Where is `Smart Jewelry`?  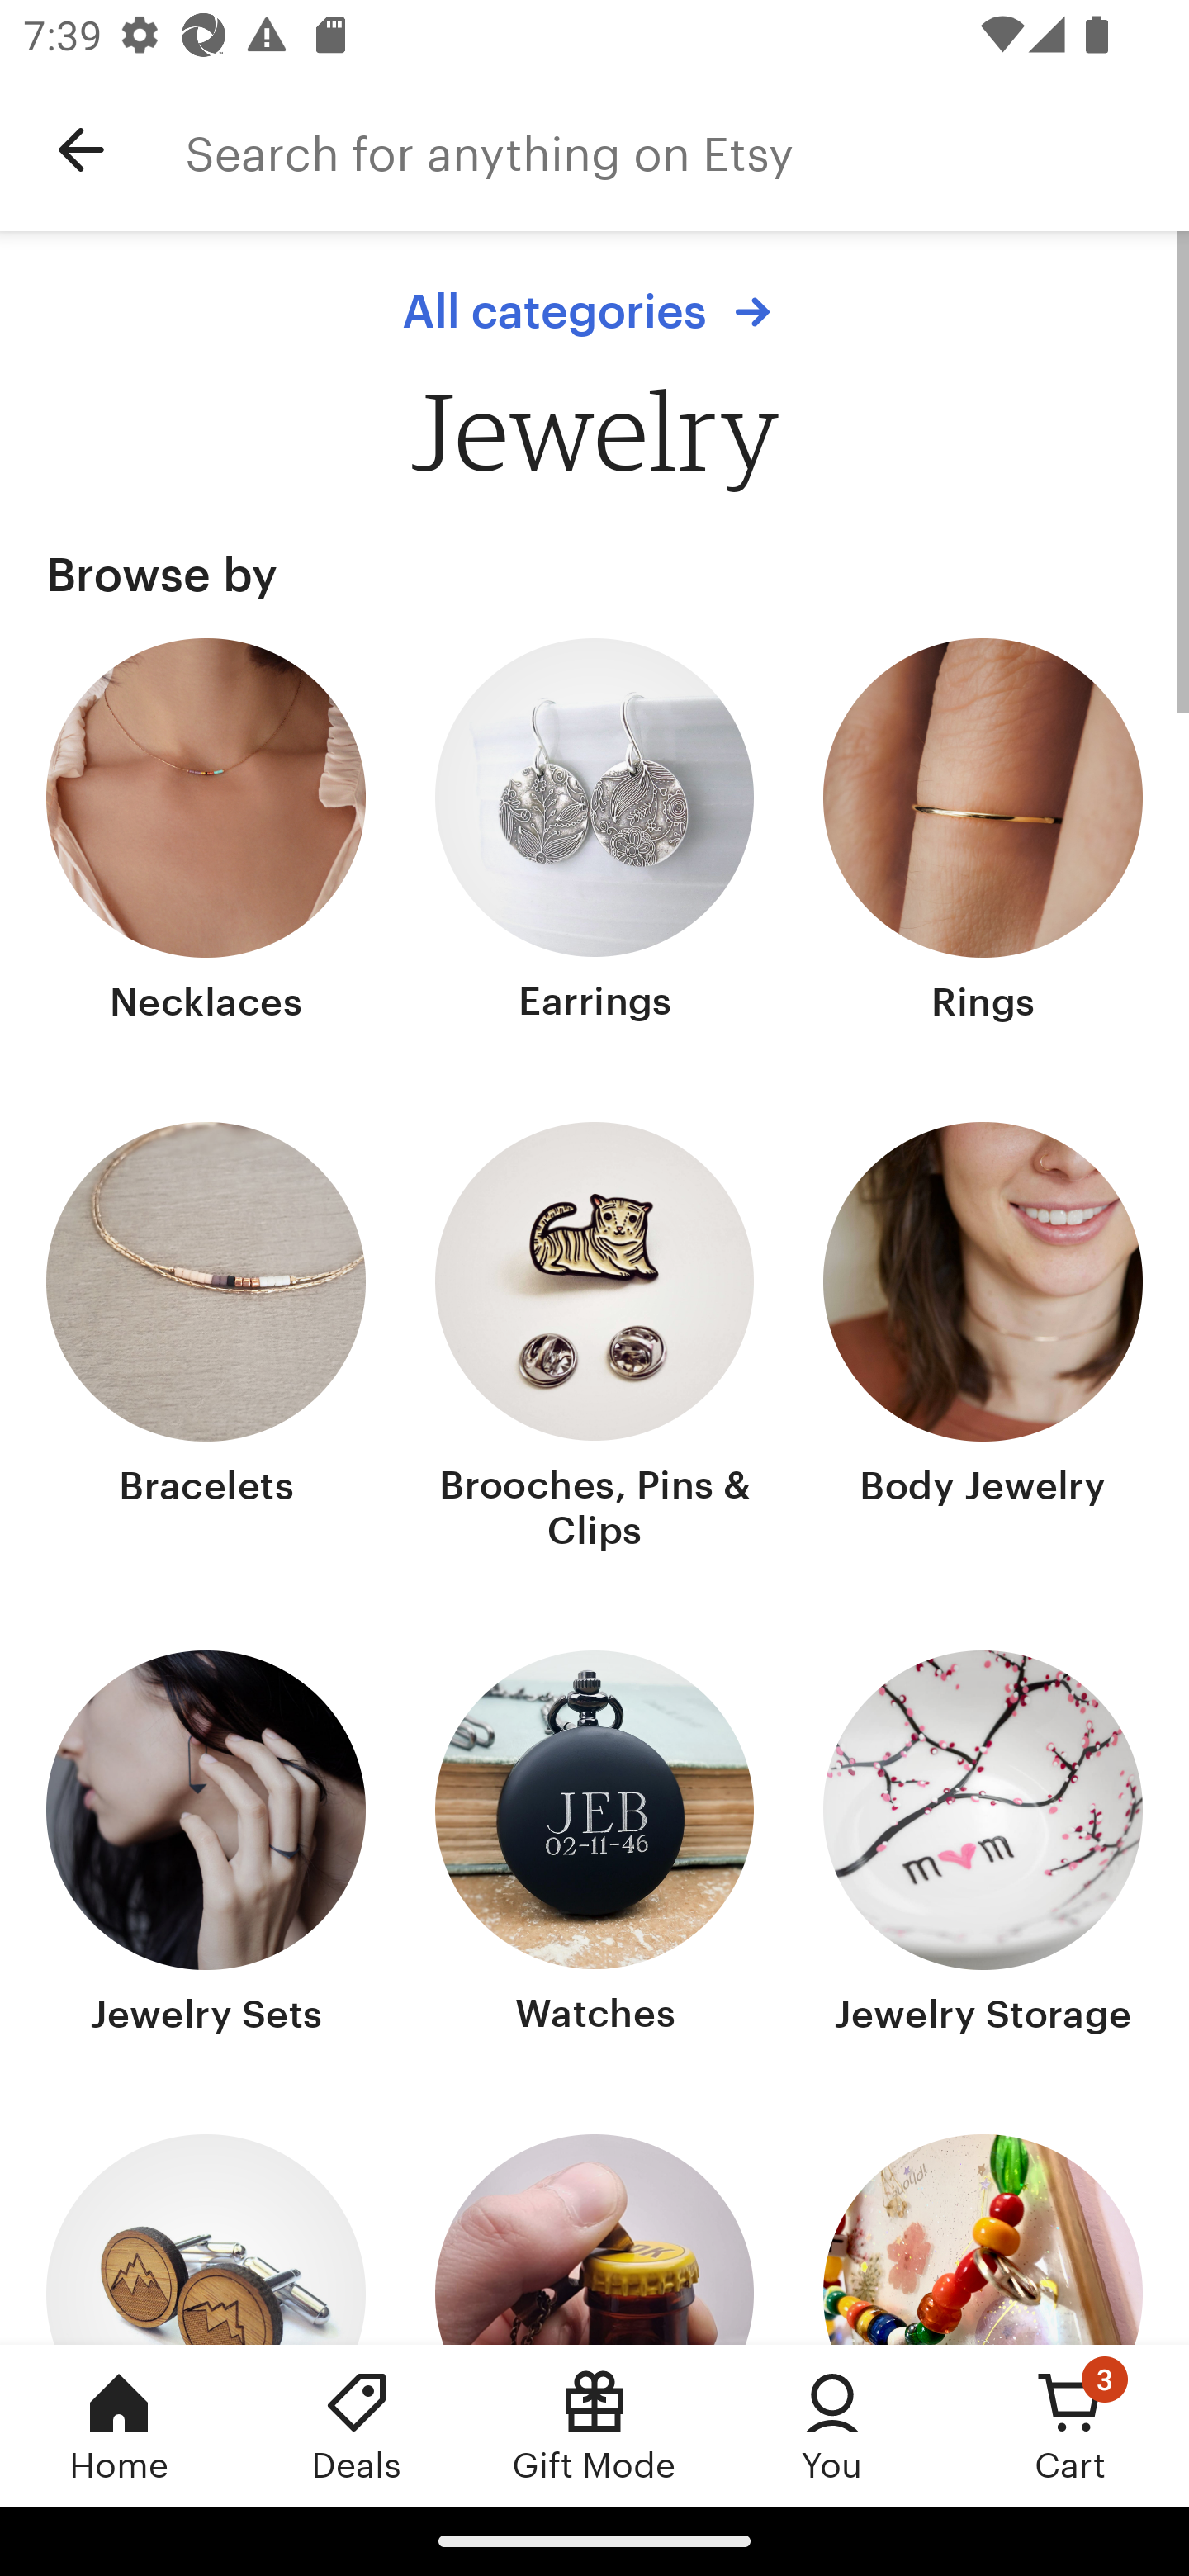
Smart Jewelry is located at coordinates (983, 2239).